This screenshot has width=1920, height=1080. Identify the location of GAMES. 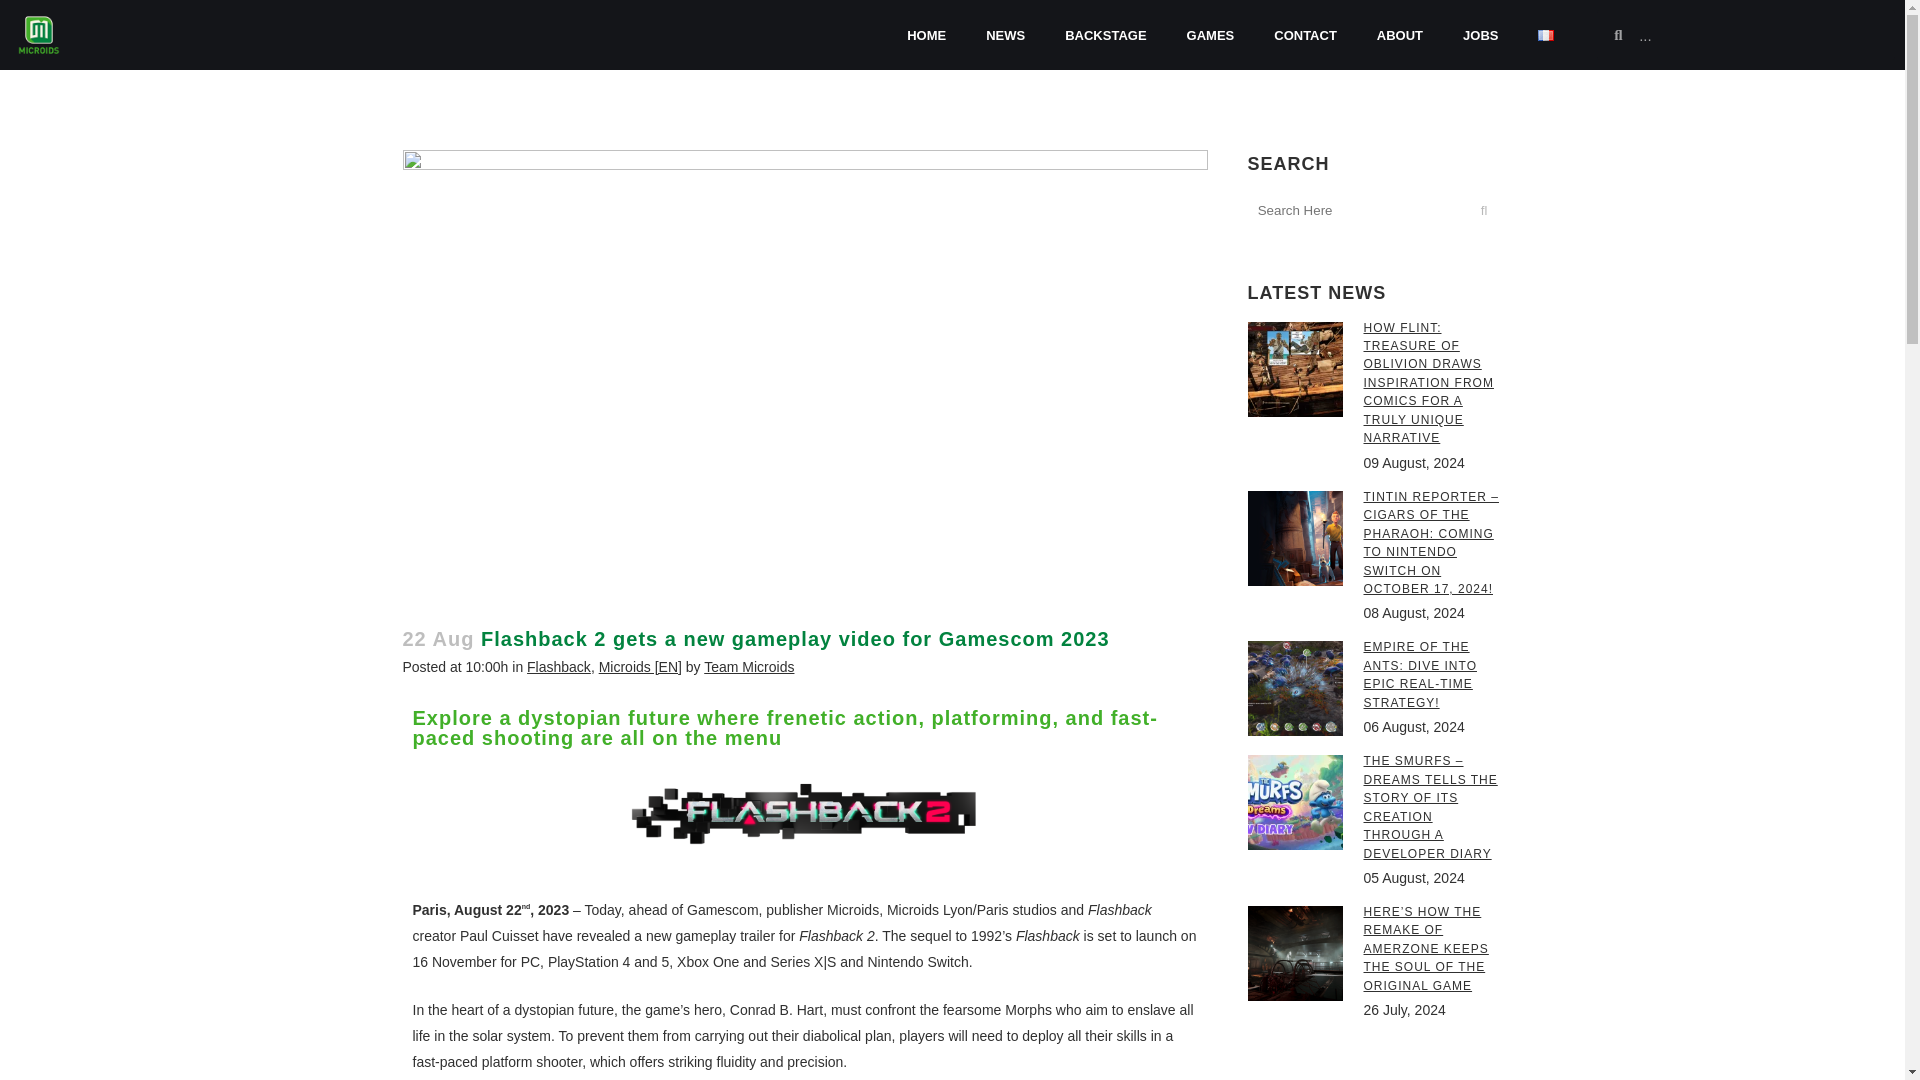
(1211, 34).